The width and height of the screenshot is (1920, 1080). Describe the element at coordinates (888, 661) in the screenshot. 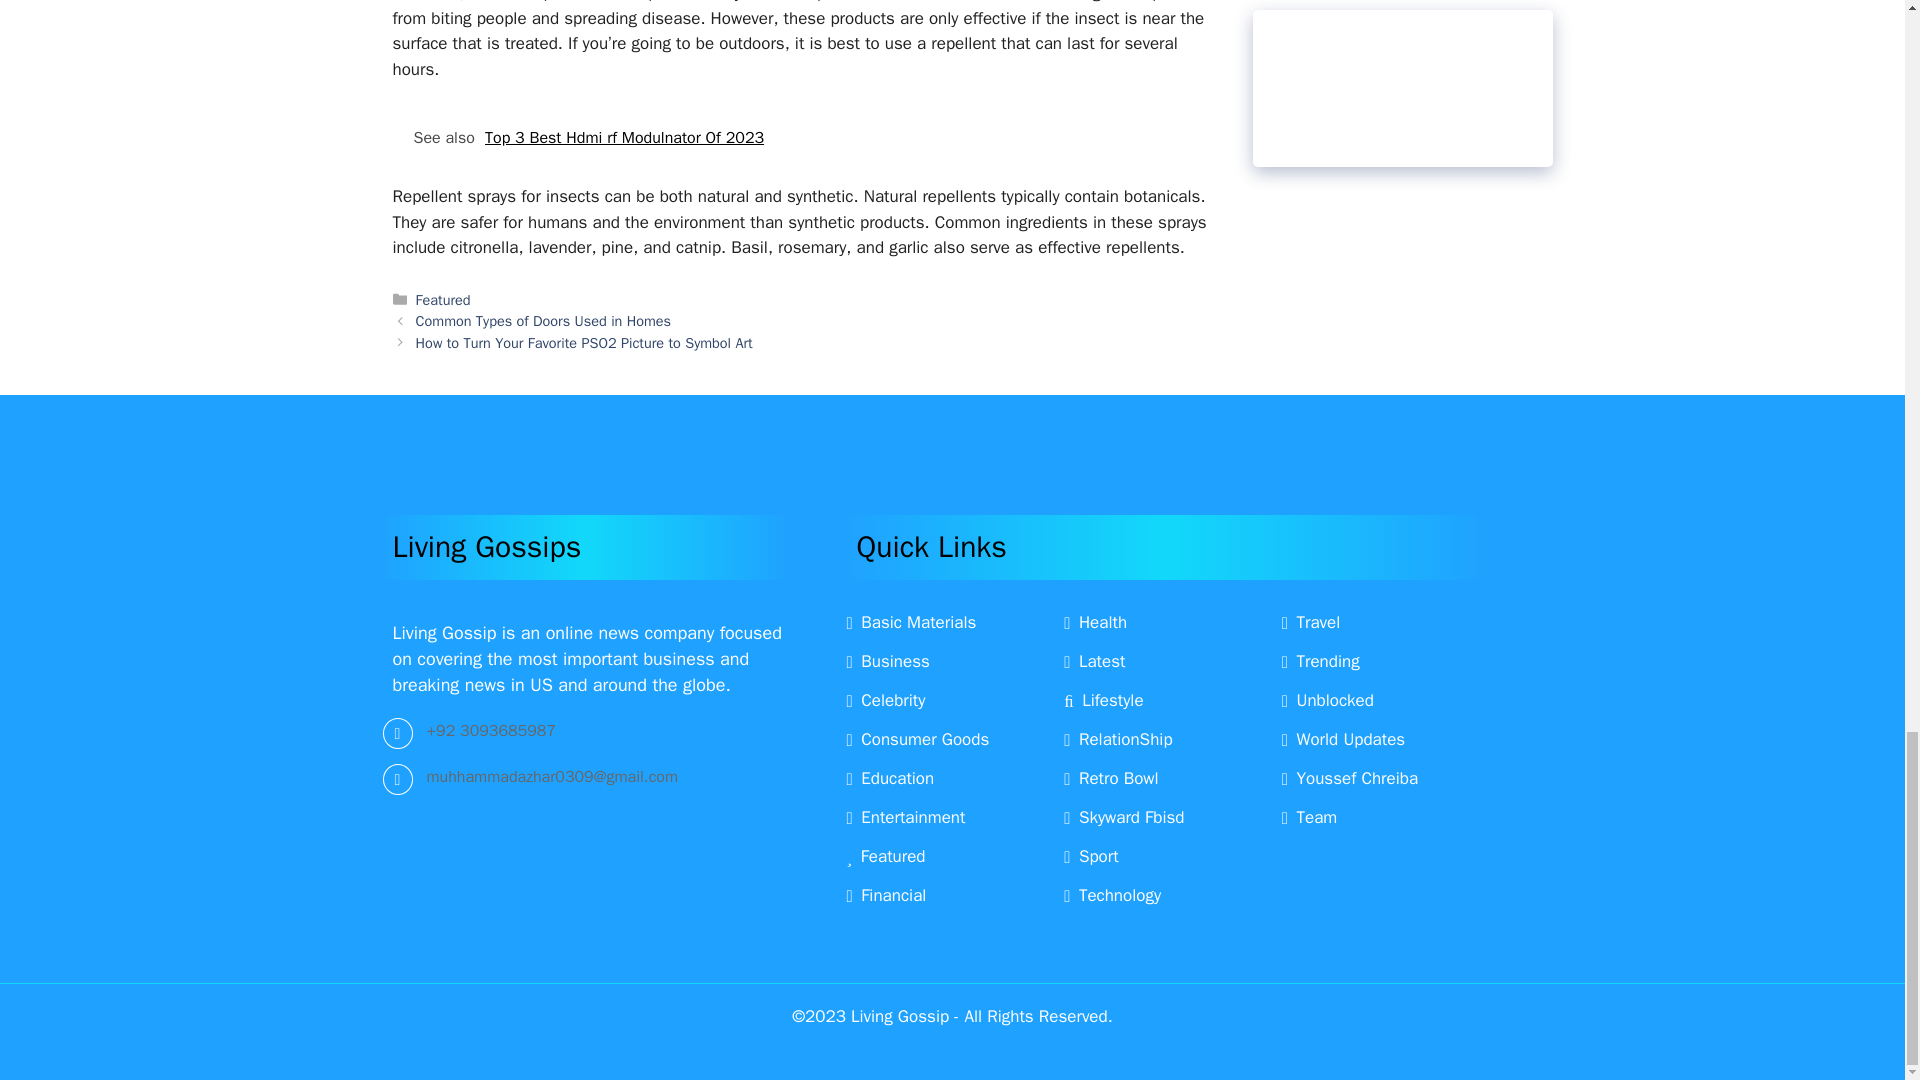

I see `Business` at that location.